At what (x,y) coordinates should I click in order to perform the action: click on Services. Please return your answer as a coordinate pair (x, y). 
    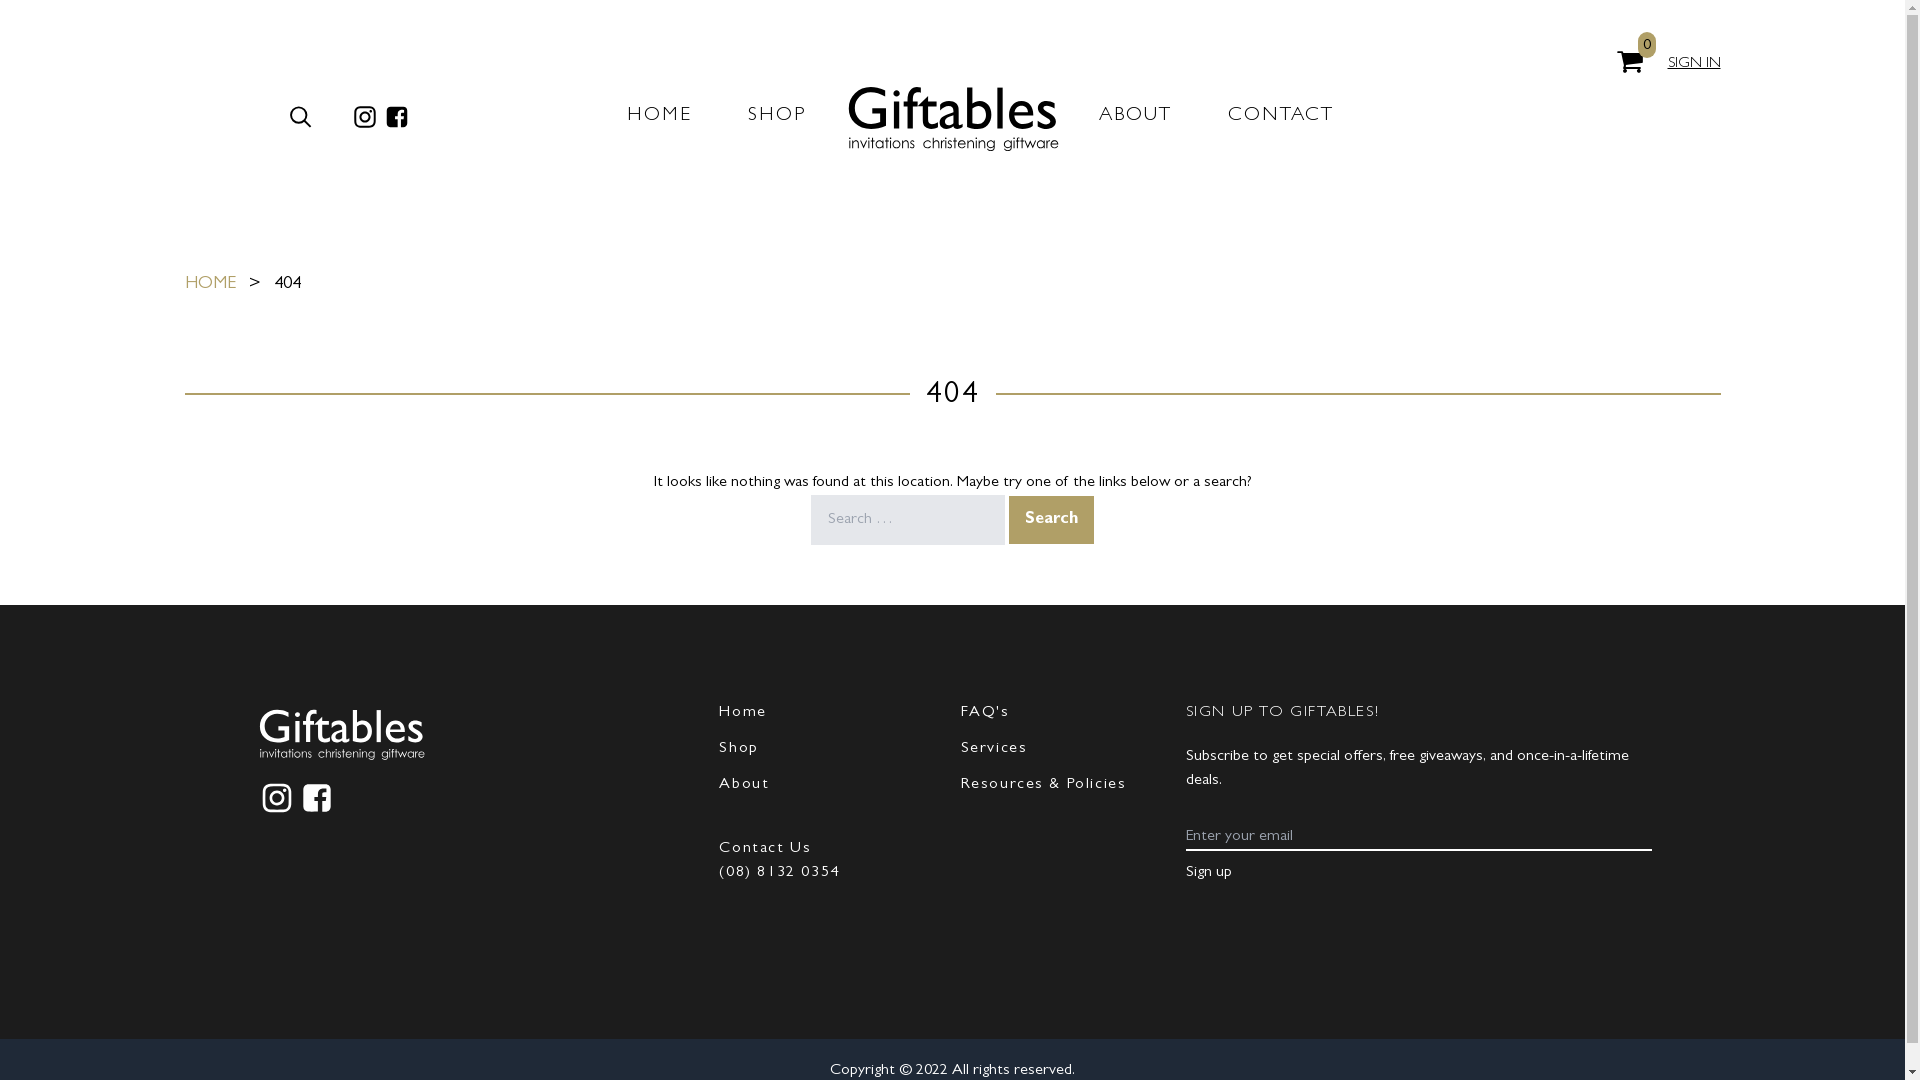
    Looking at the image, I should click on (994, 749).